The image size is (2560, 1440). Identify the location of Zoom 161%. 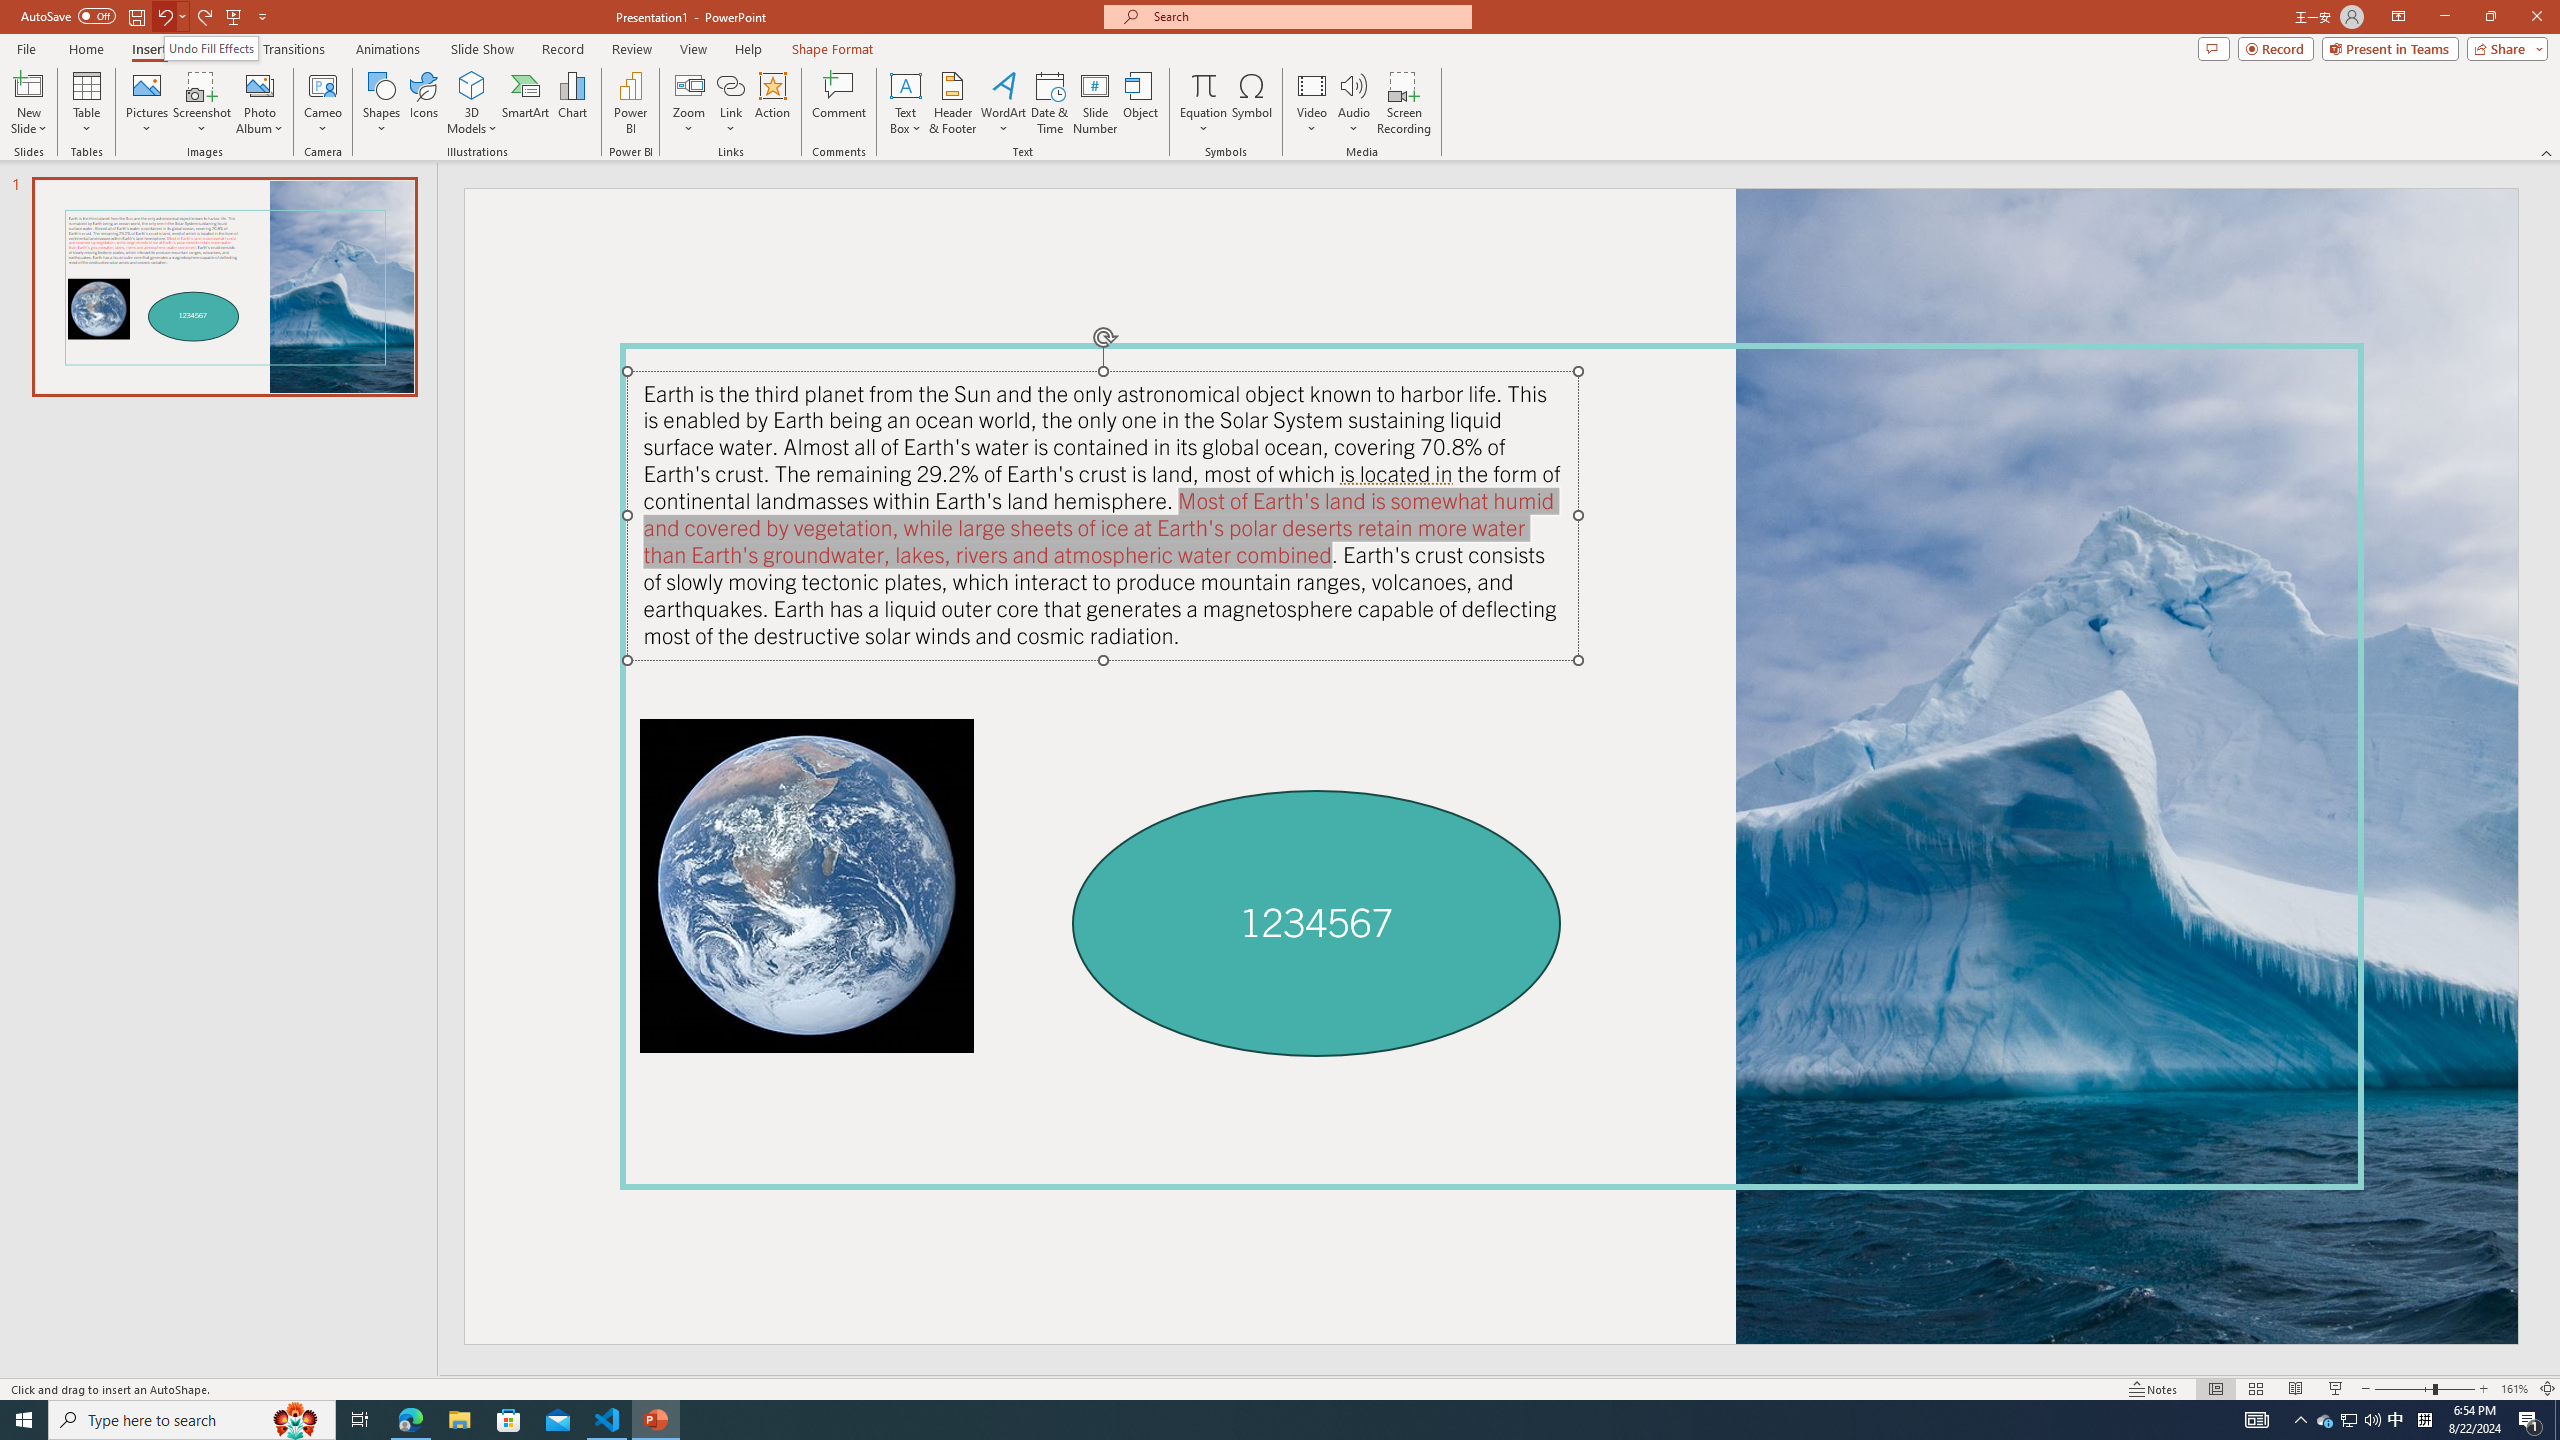
(2514, 1389).